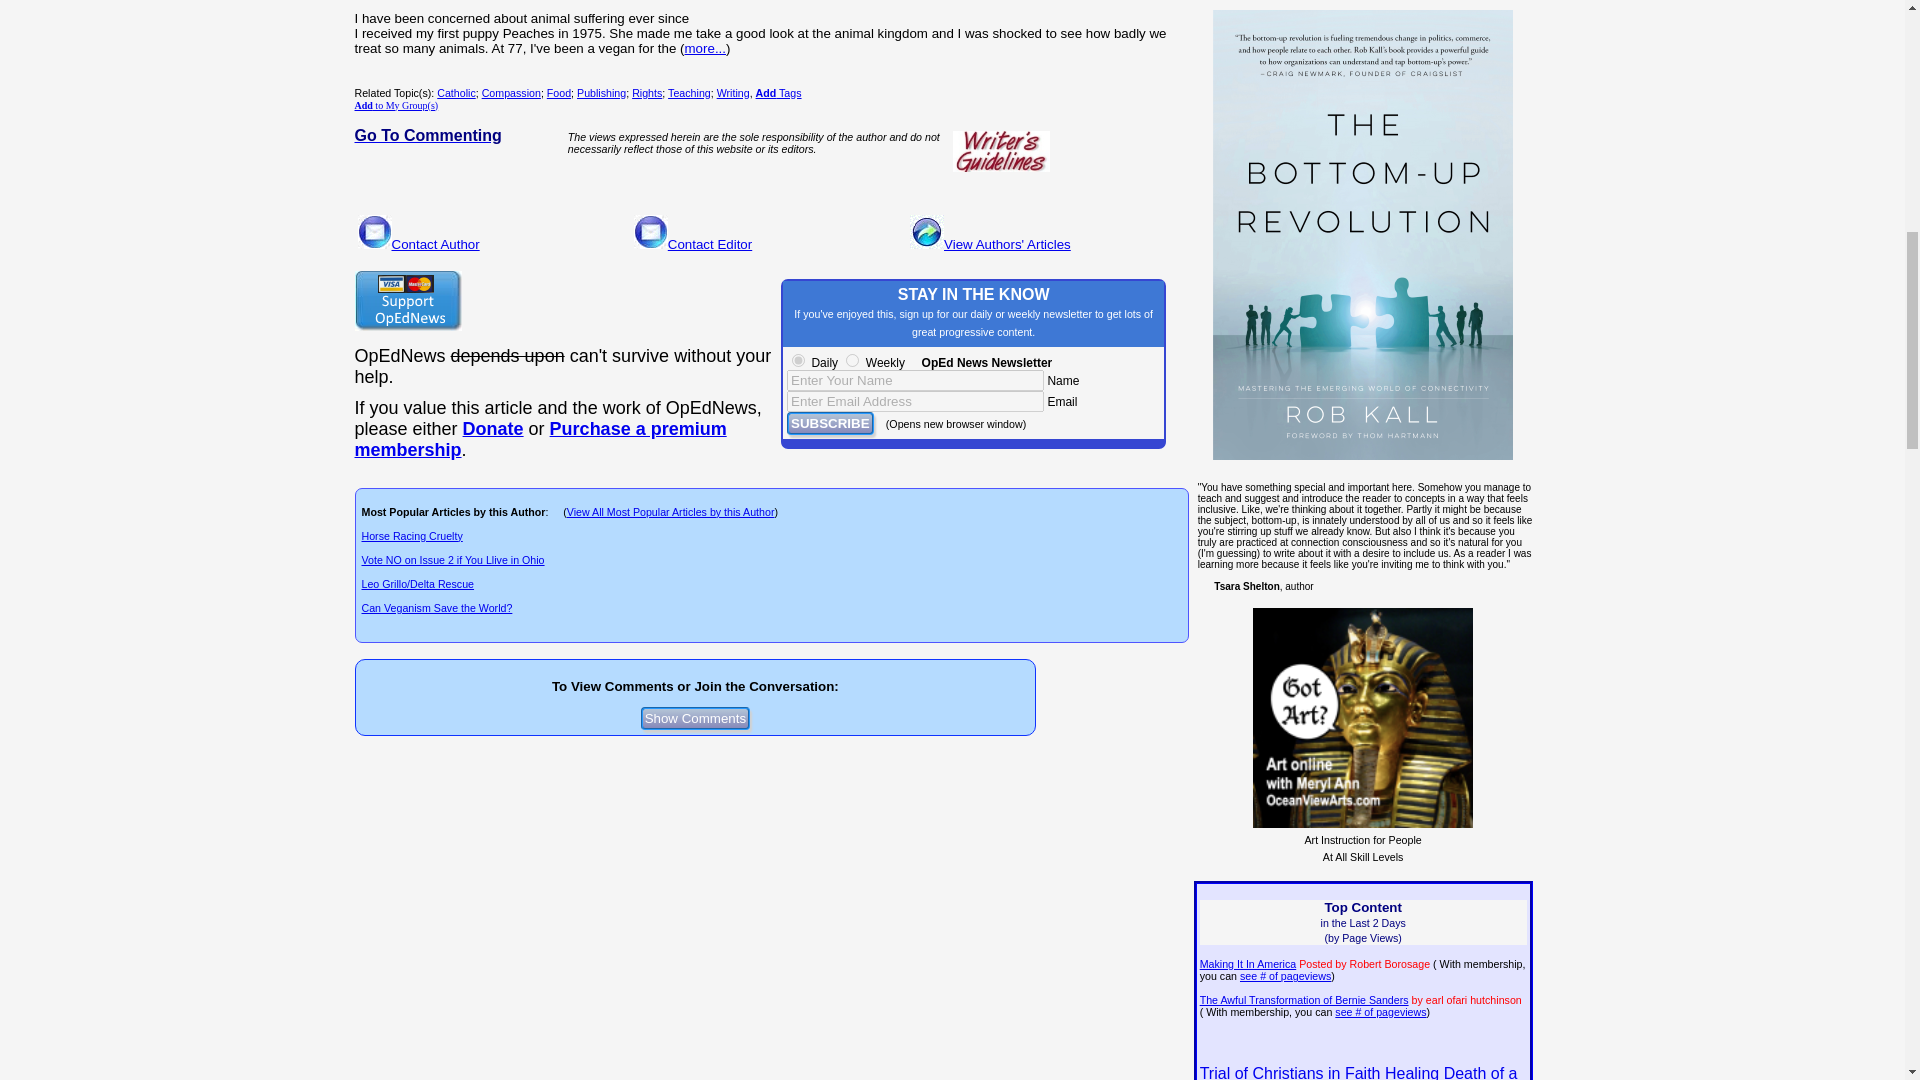 The image size is (1920, 1080). Describe the element at coordinates (456, 93) in the screenshot. I see `Catholic` at that location.